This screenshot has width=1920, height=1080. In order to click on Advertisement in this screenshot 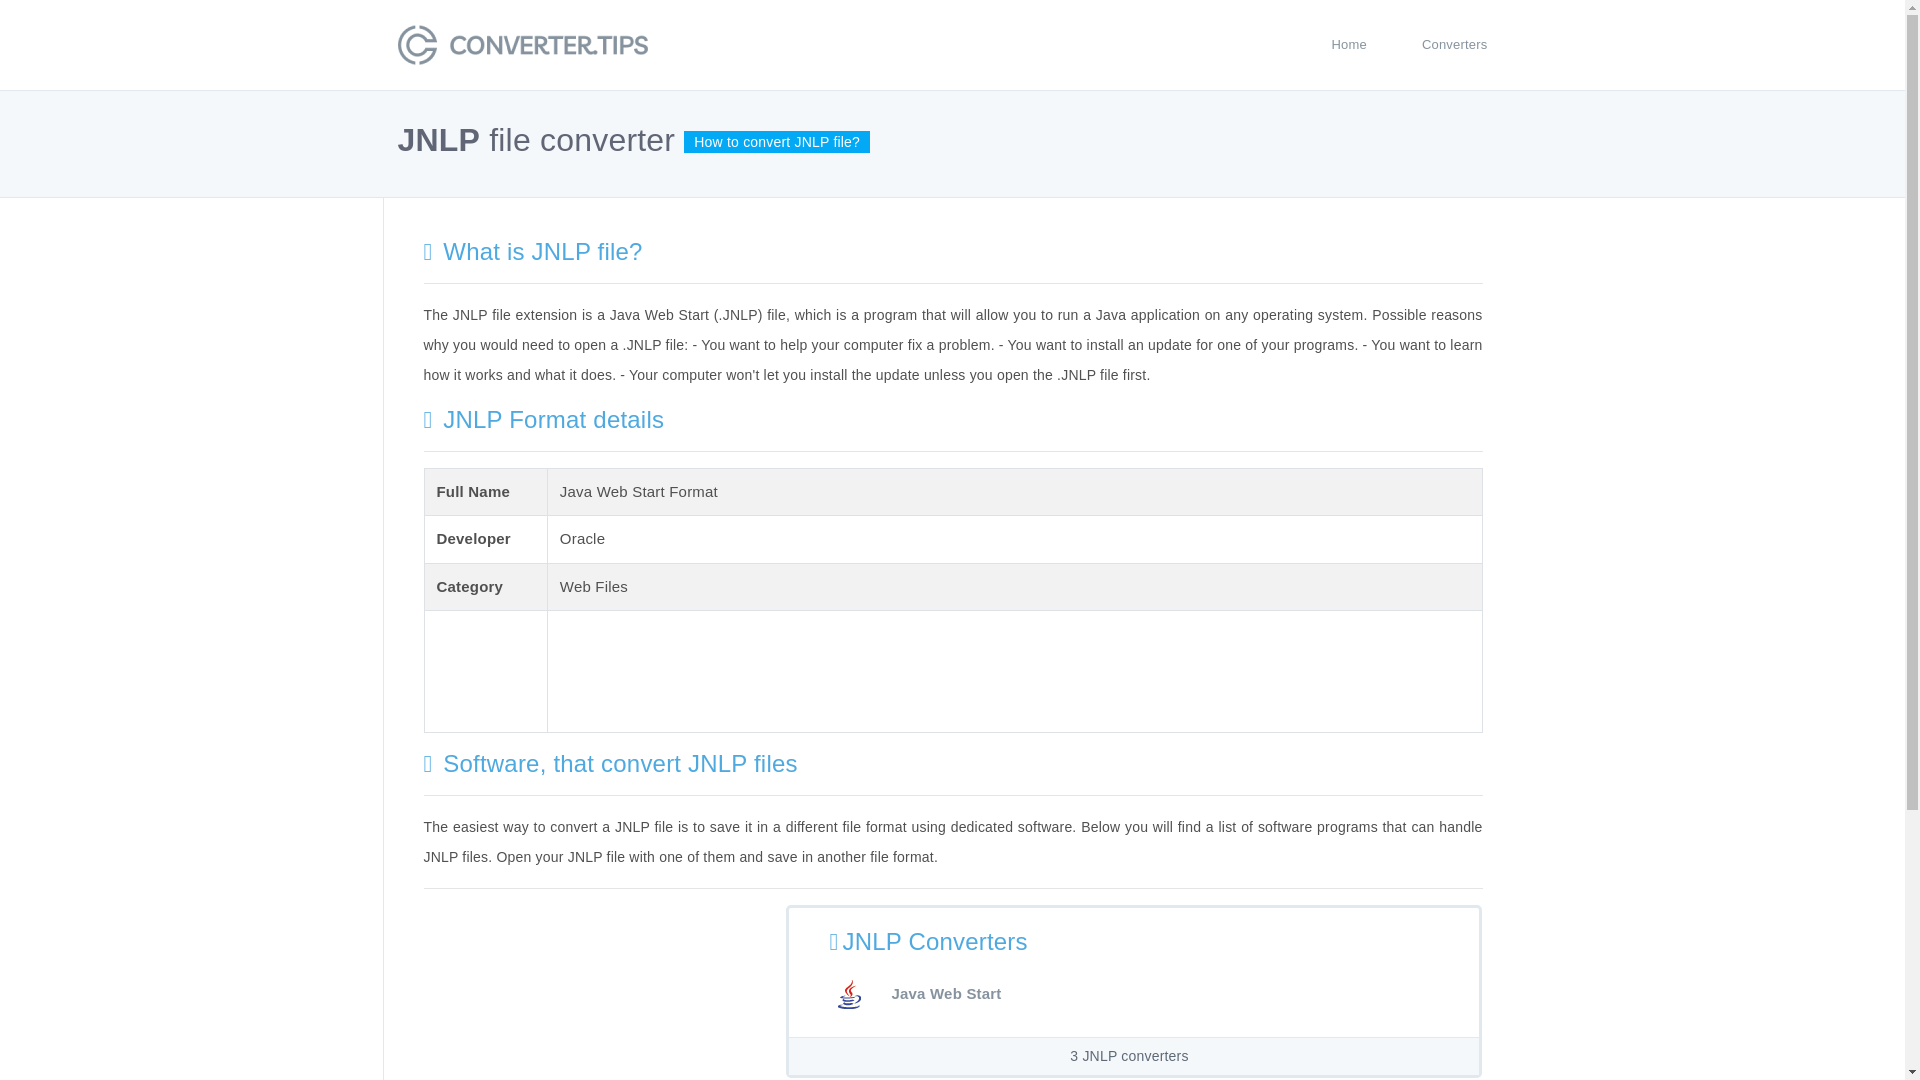, I will do `click(924, 668)`.